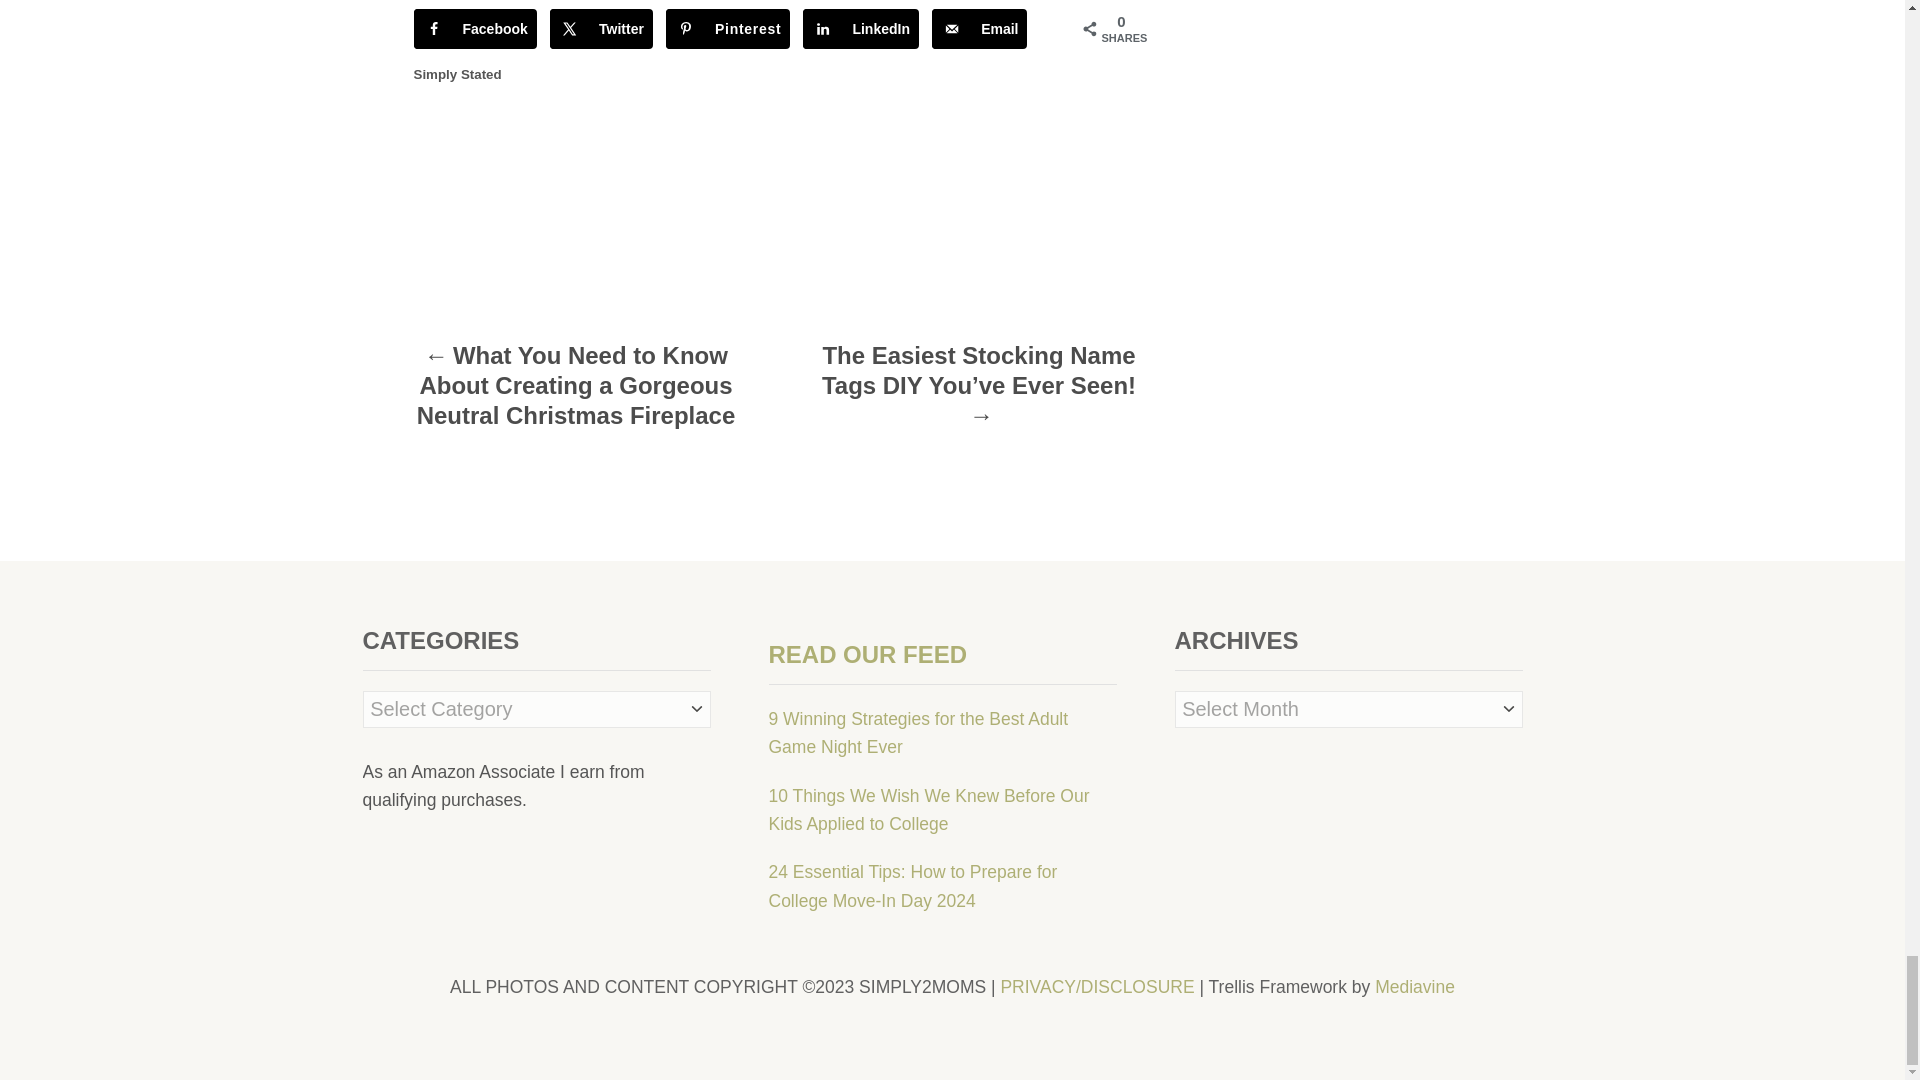 This screenshot has width=1920, height=1080. Describe the element at coordinates (860, 28) in the screenshot. I see `Share on LinkedIn` at that location.